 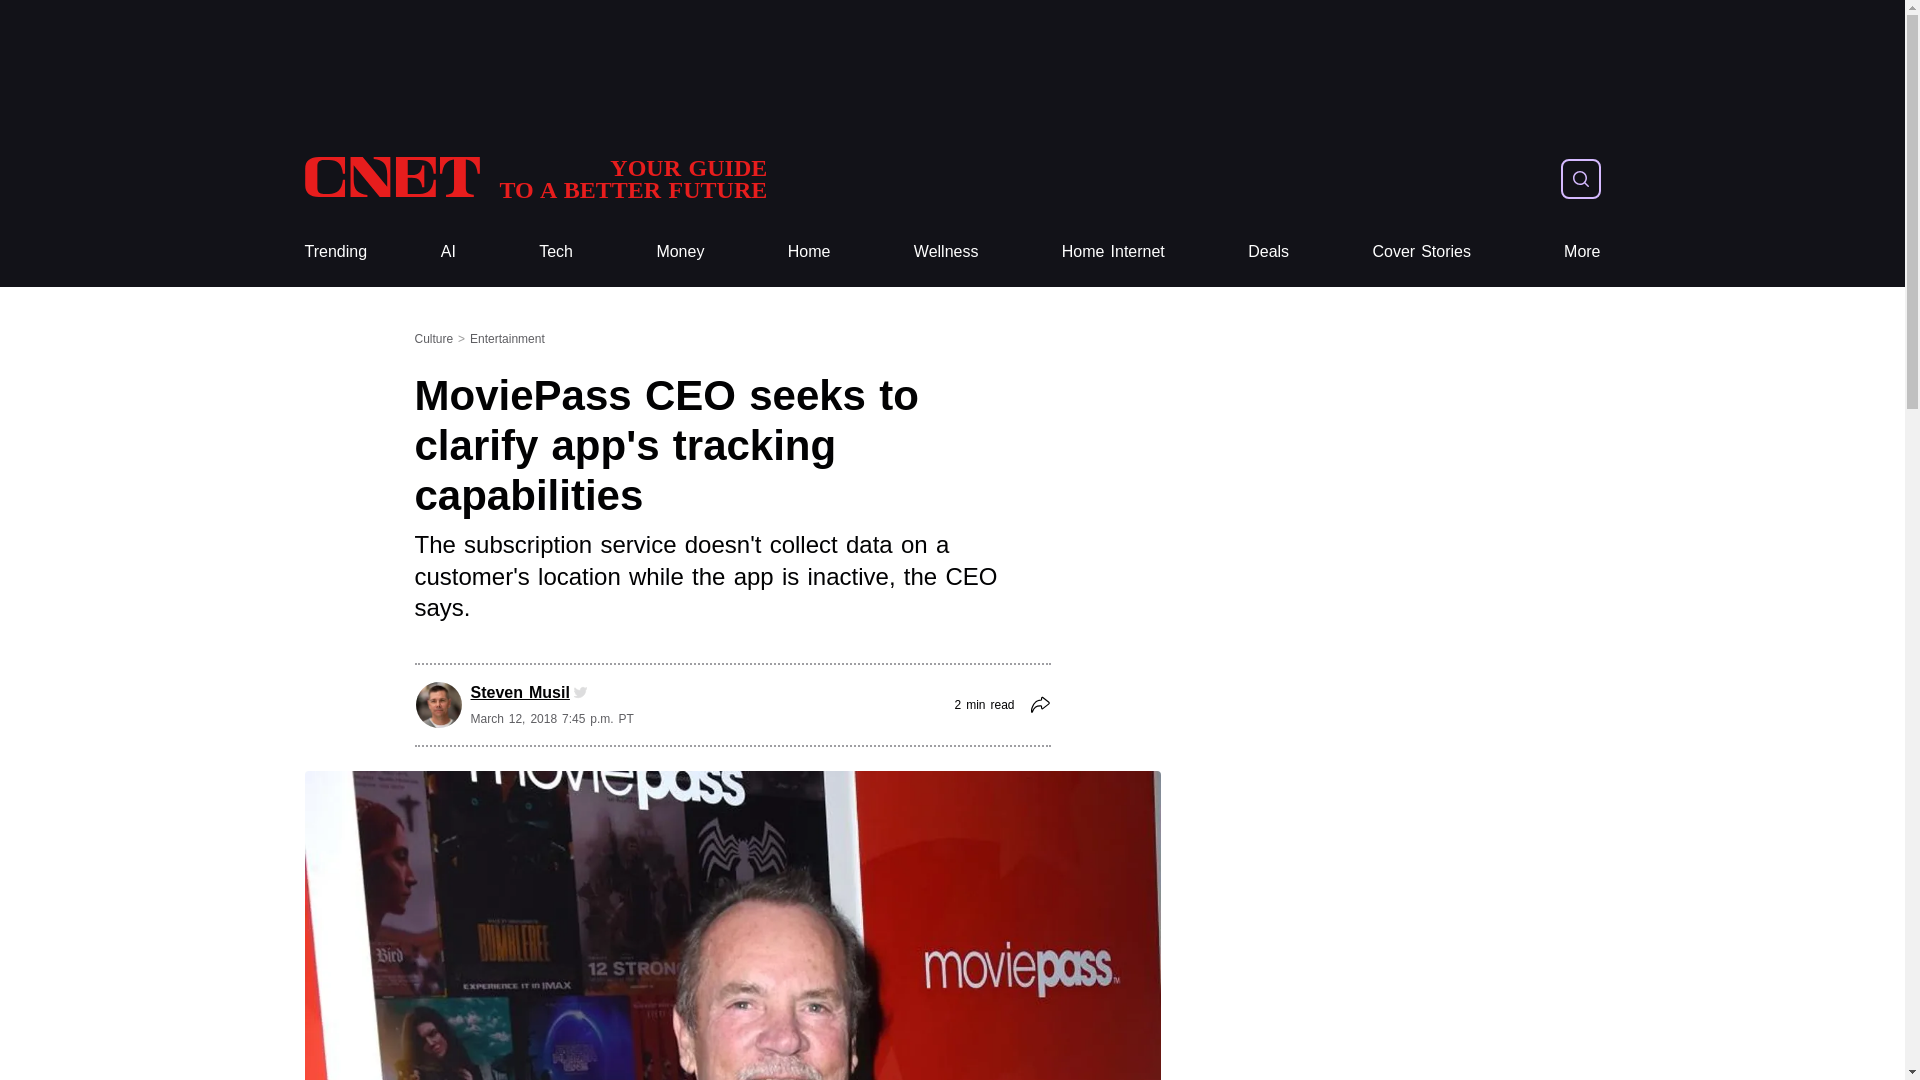 What do you see at coordinates (334, 252) in the screenshot?
I see `Trending` at bounding box center [334, 252].